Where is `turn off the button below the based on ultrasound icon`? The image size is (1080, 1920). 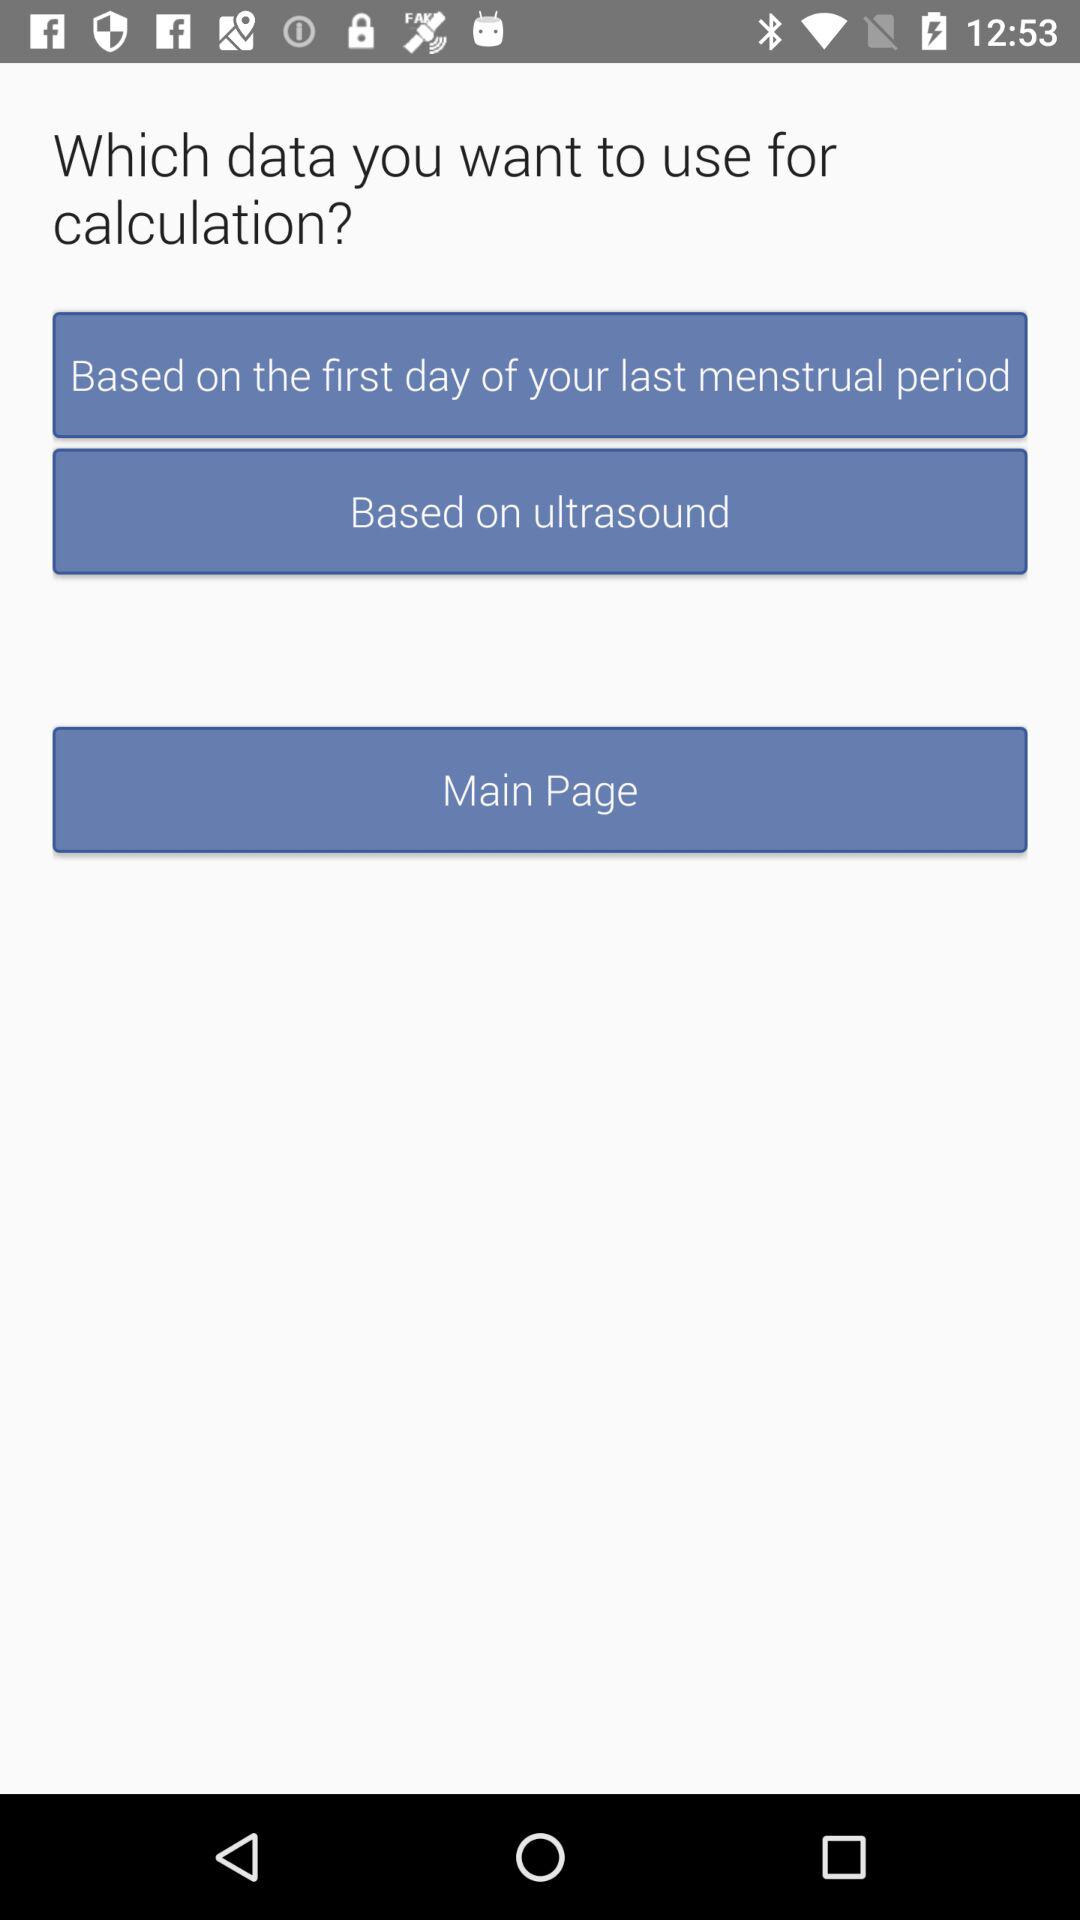
turn off the button below the based on ultrasound icon is located at coordinates (540, 789).